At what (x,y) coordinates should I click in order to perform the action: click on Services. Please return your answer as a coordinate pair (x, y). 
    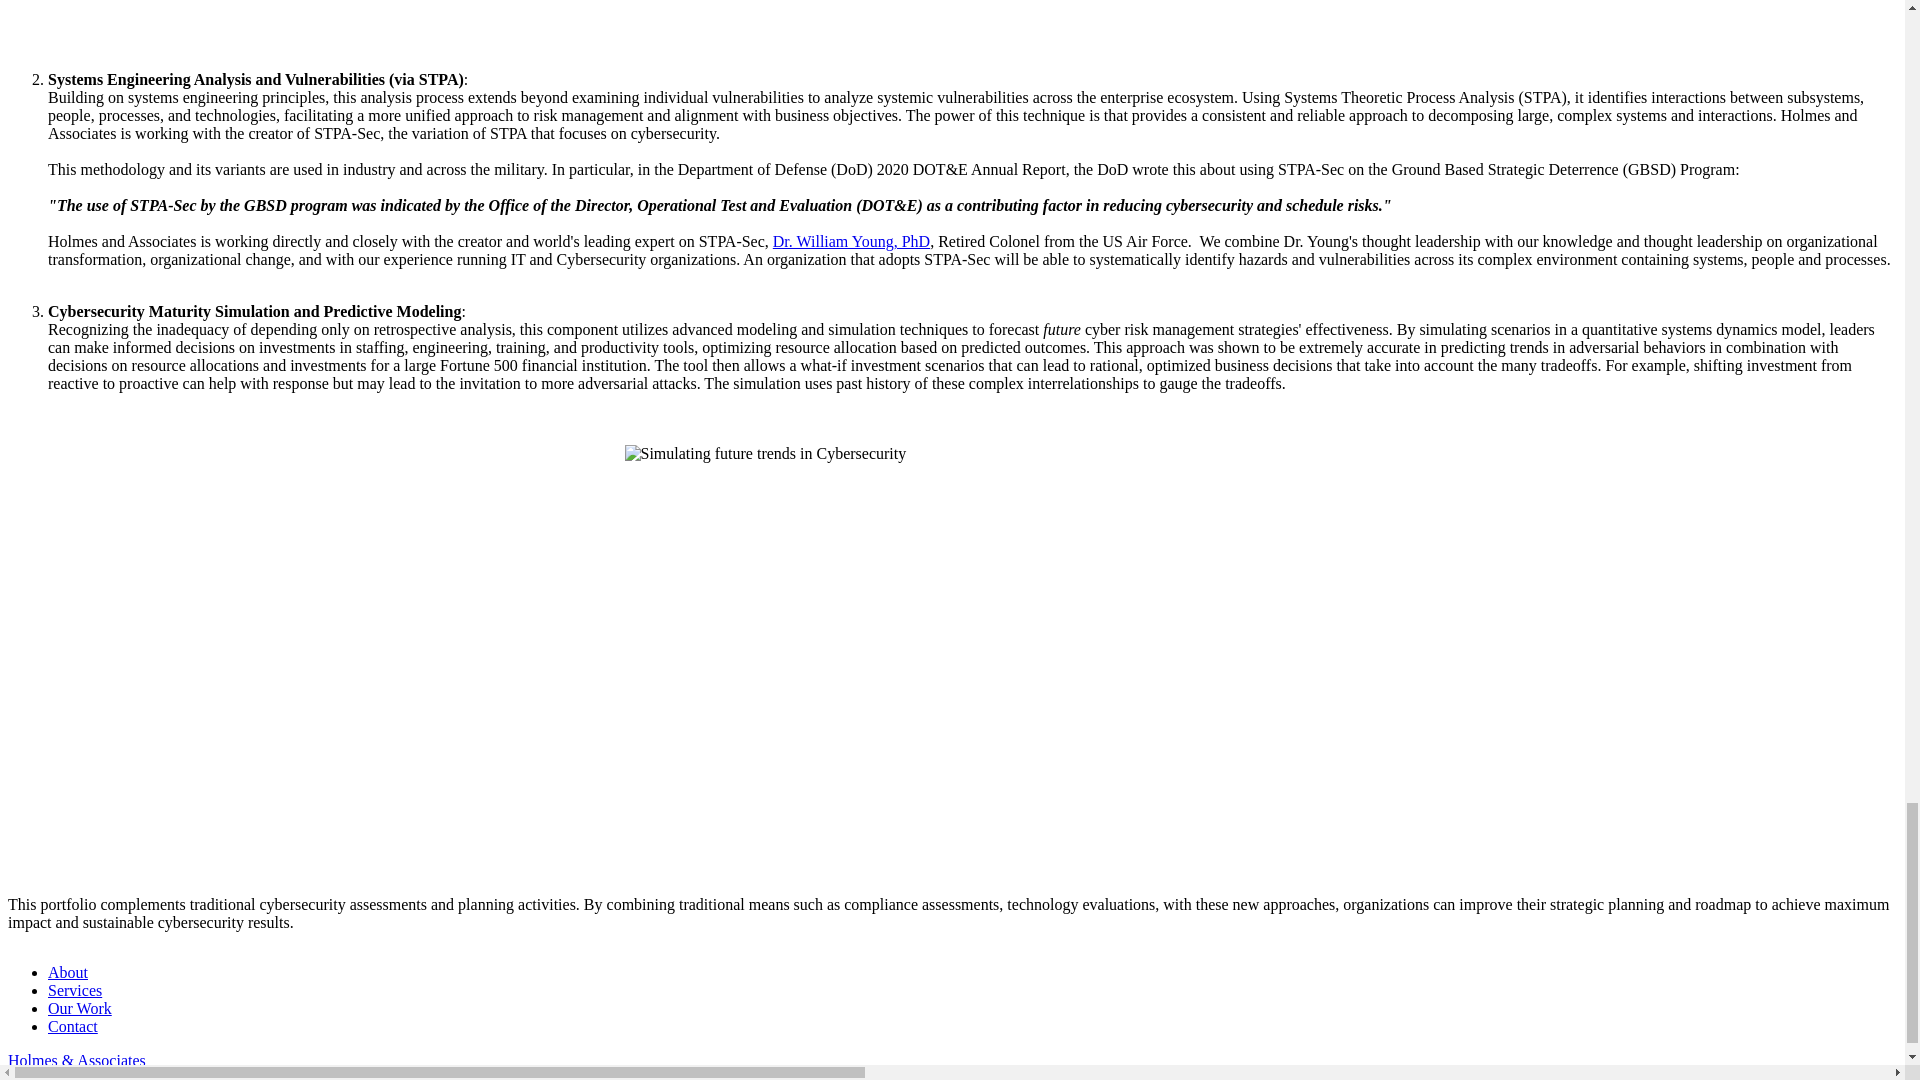
    Looking at the image, I should click on (74, 990).